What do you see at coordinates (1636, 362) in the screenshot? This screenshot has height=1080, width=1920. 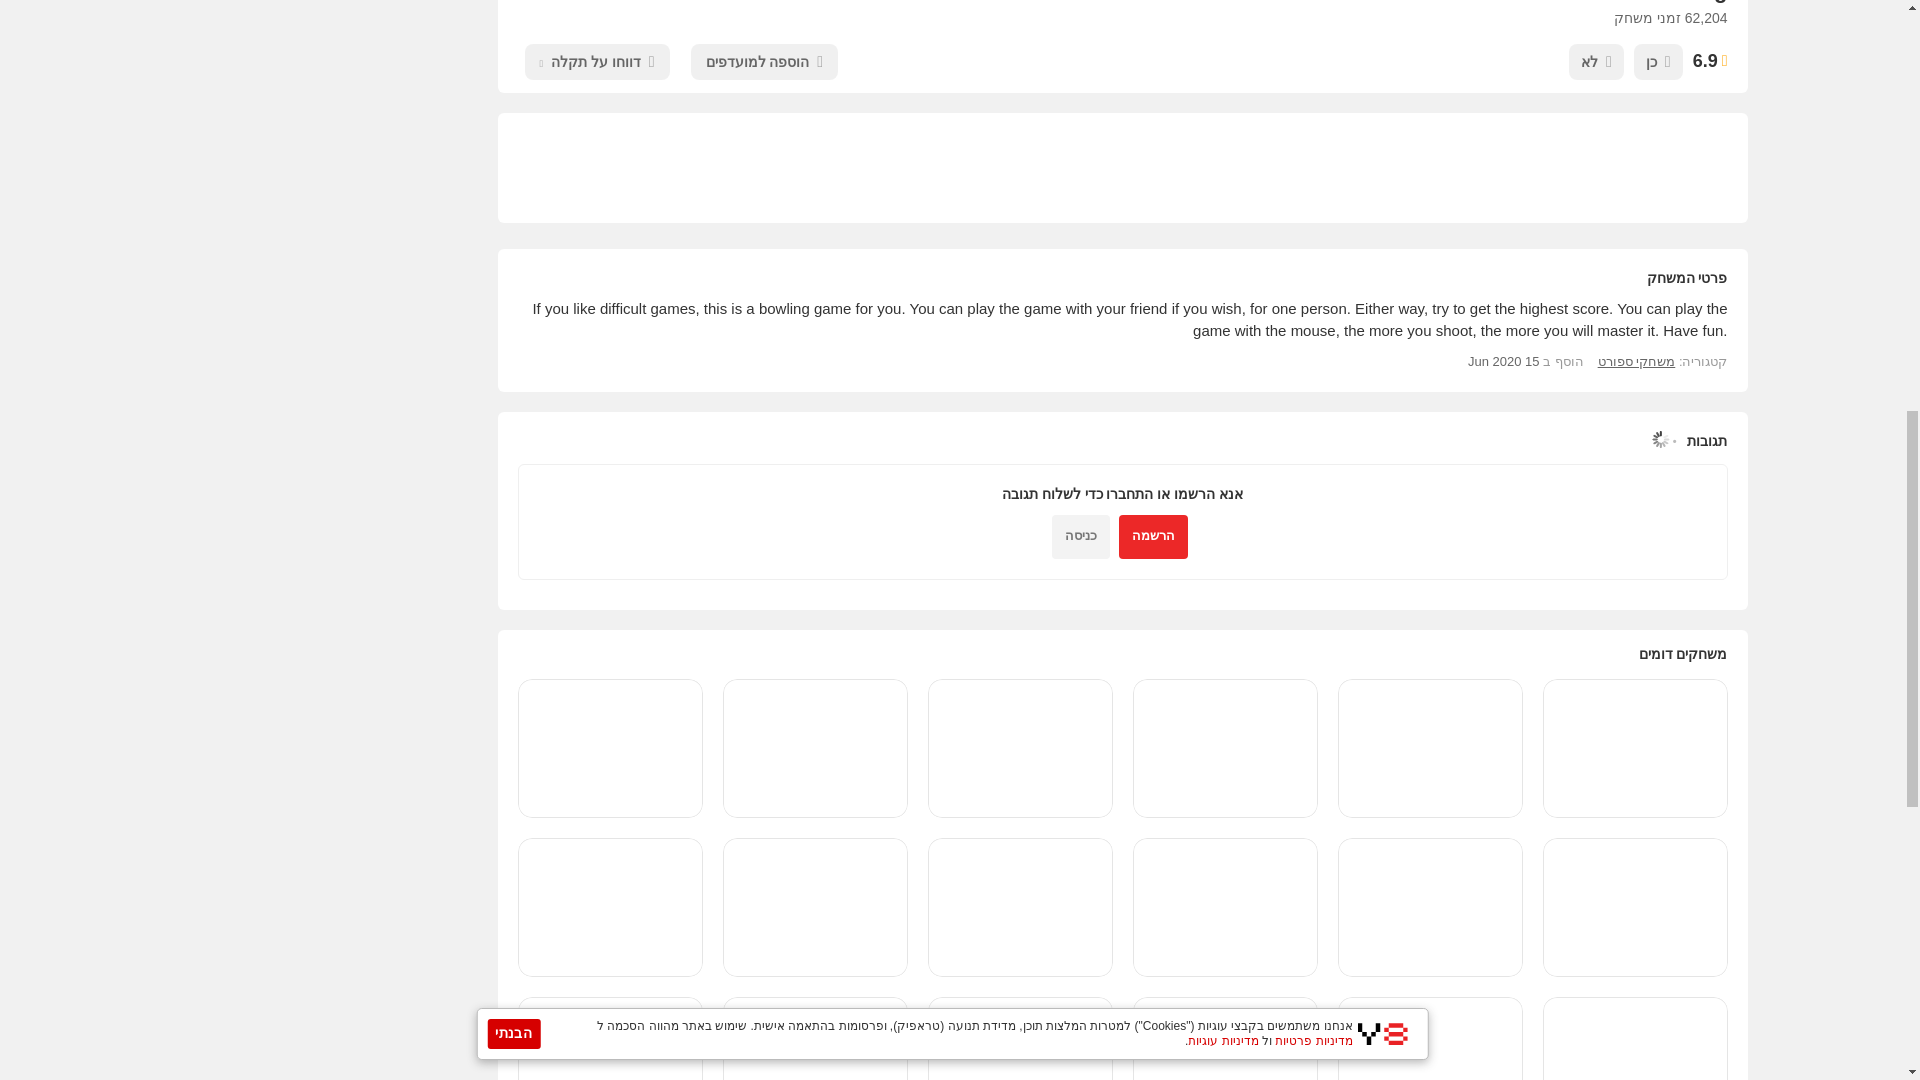 I see `Sports` at bounding box center [1636, 362].